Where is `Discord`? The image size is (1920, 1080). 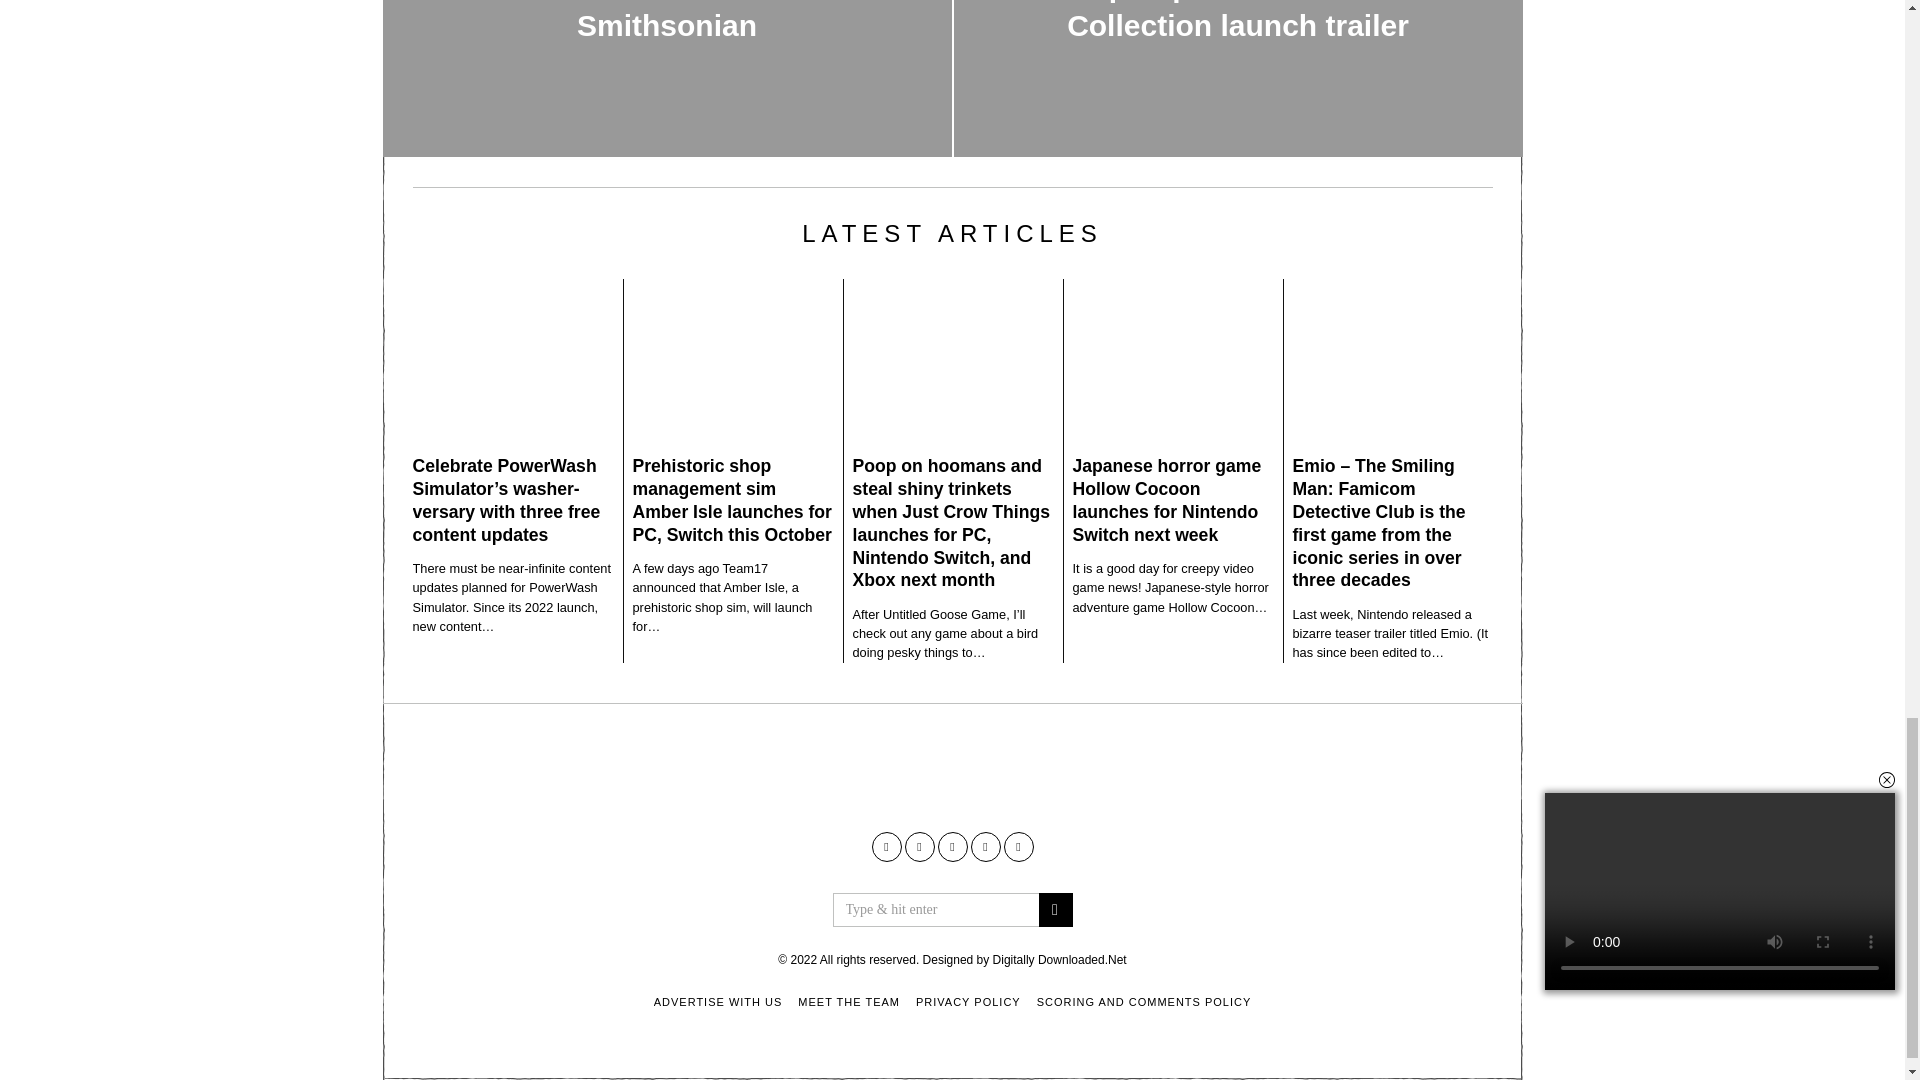
Discord is located at coordinates (1019, 846).